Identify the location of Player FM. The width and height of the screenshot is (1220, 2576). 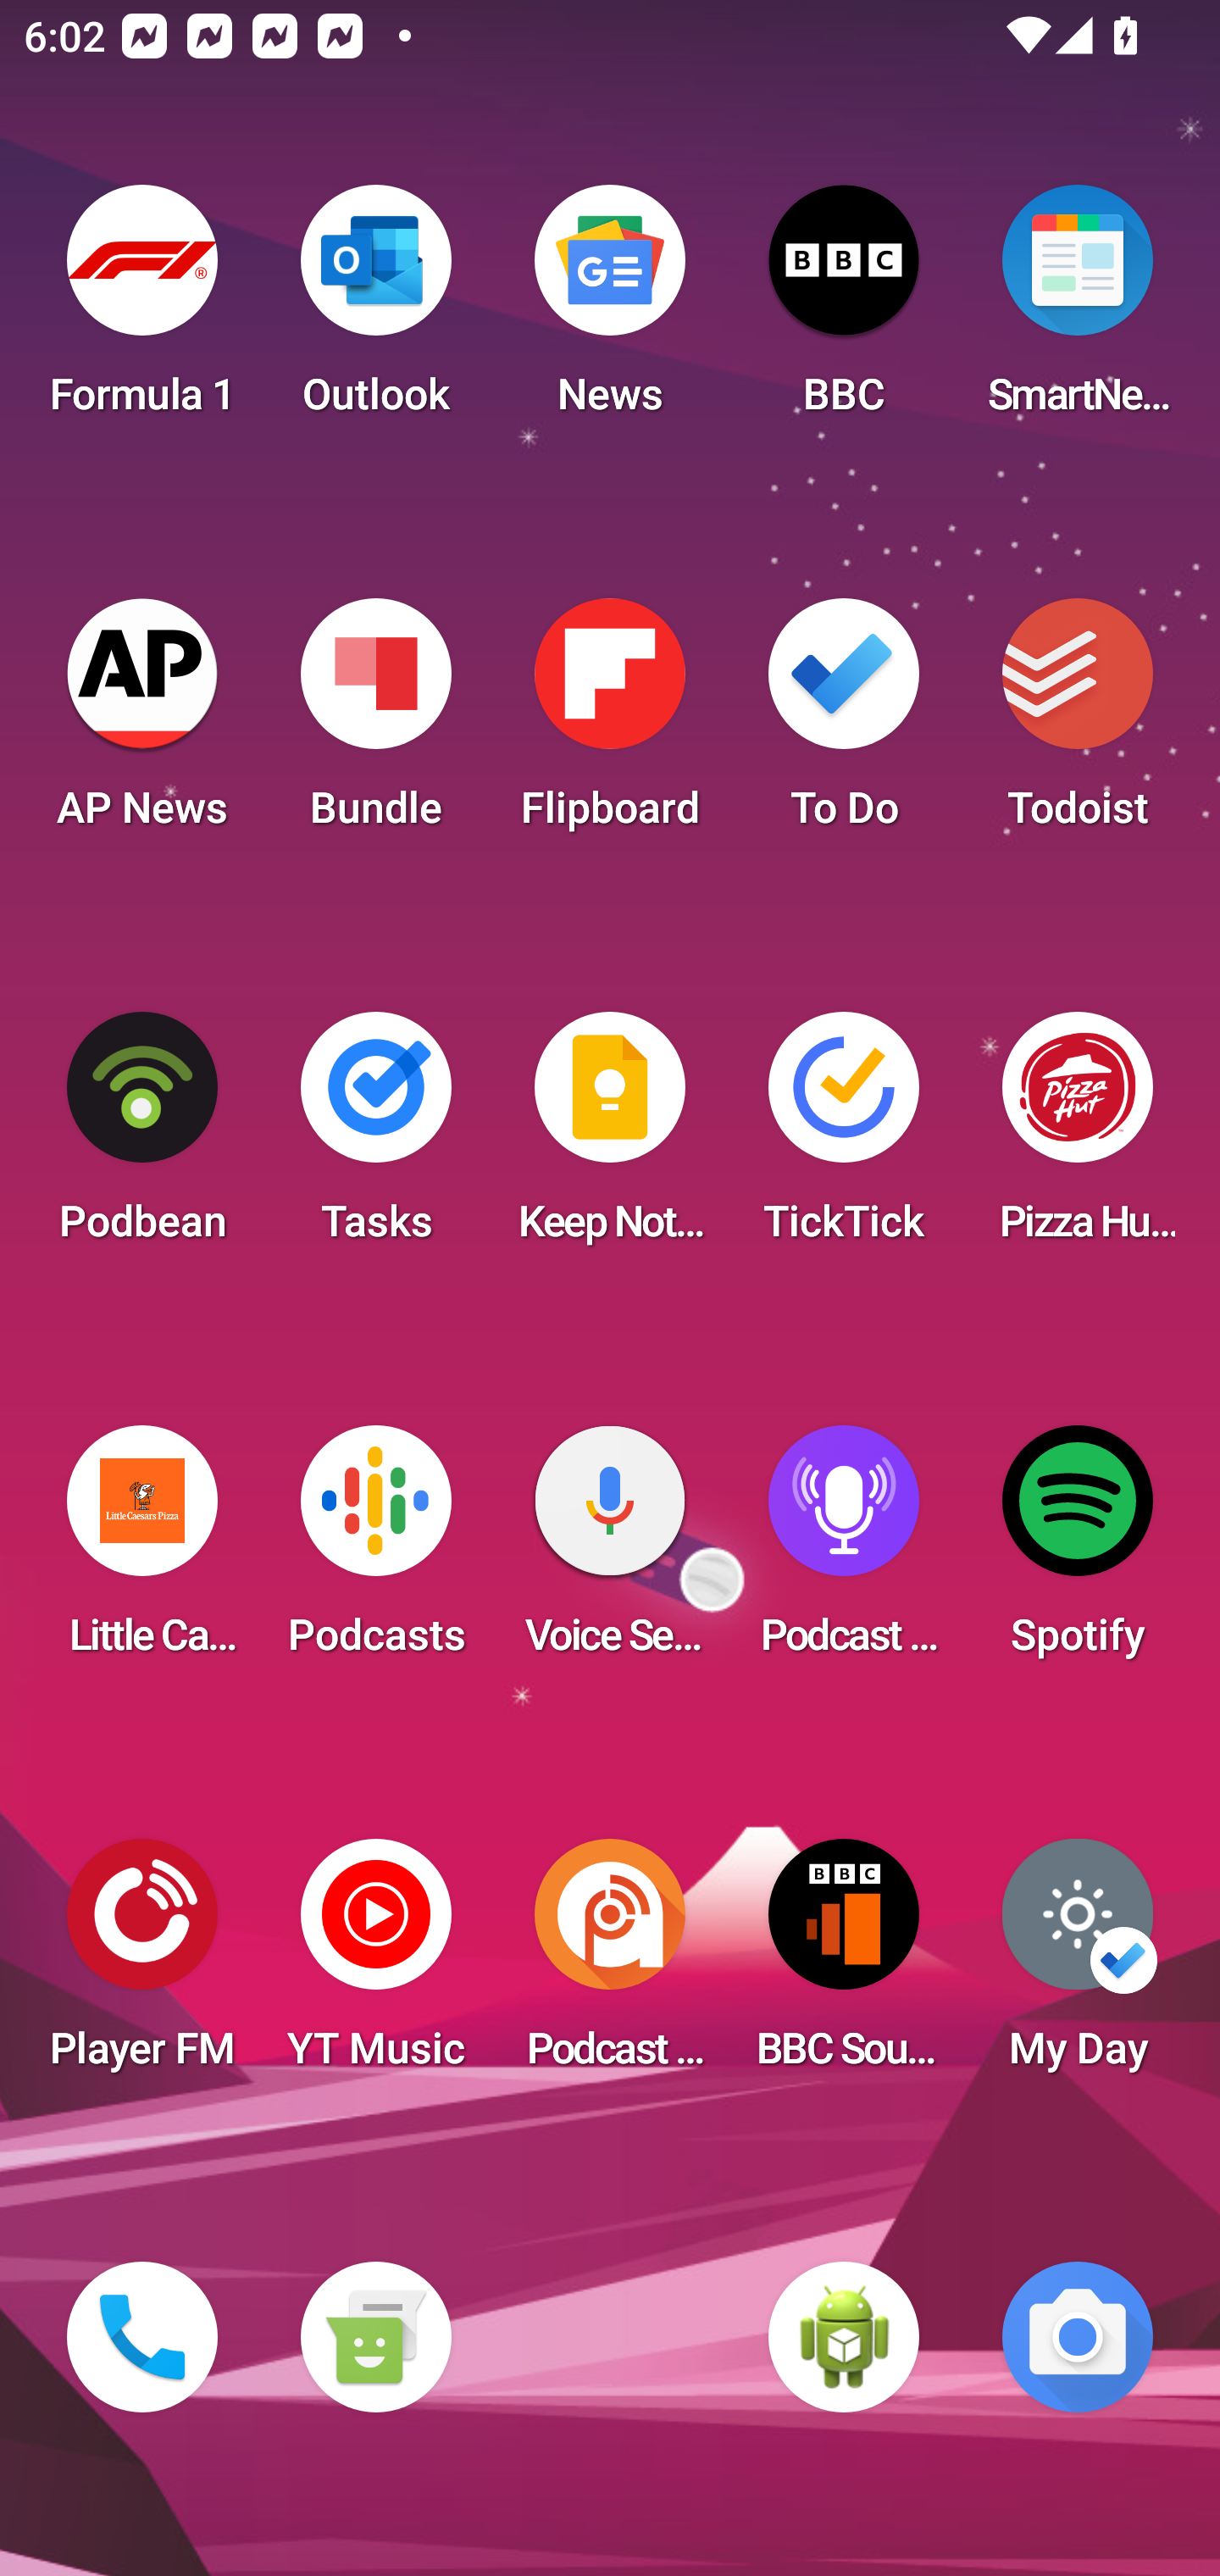
(142, 1964).